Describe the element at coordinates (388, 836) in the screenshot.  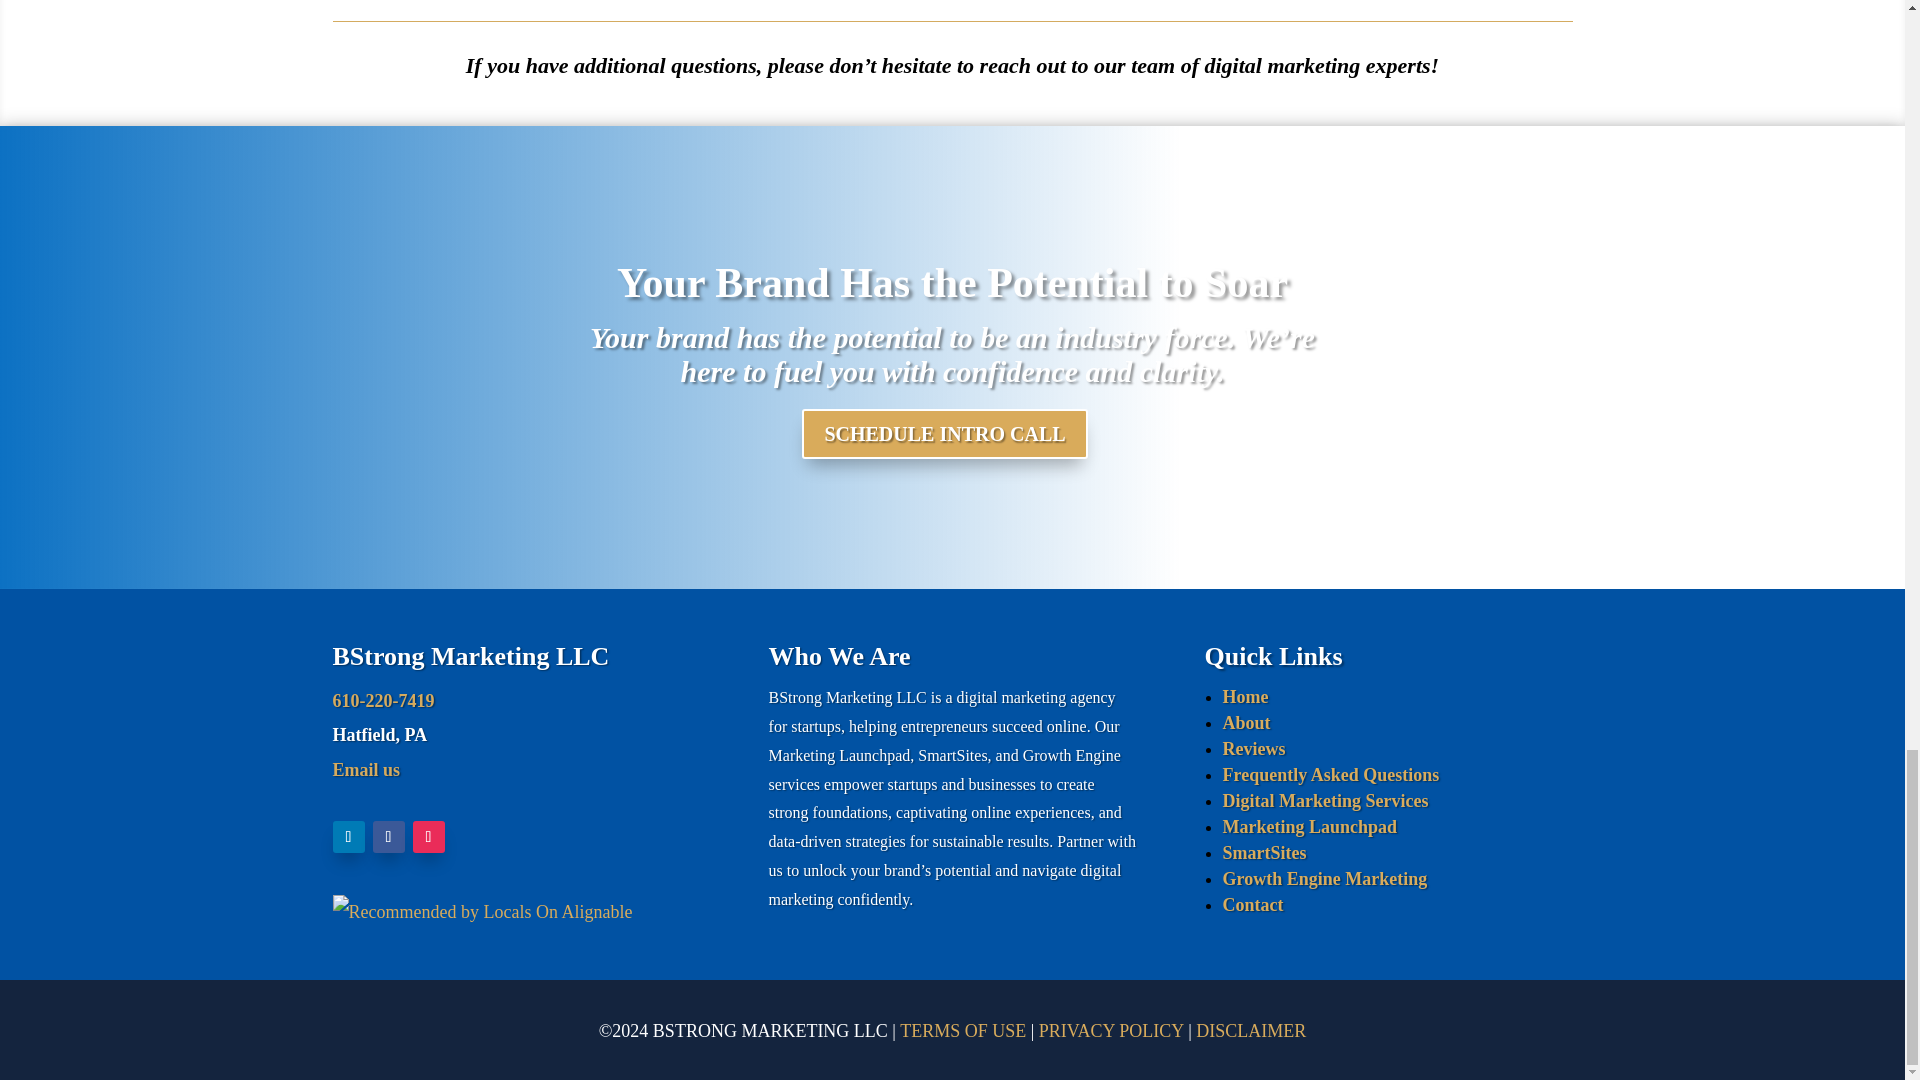
I see `Follow on Facebook` at that location.